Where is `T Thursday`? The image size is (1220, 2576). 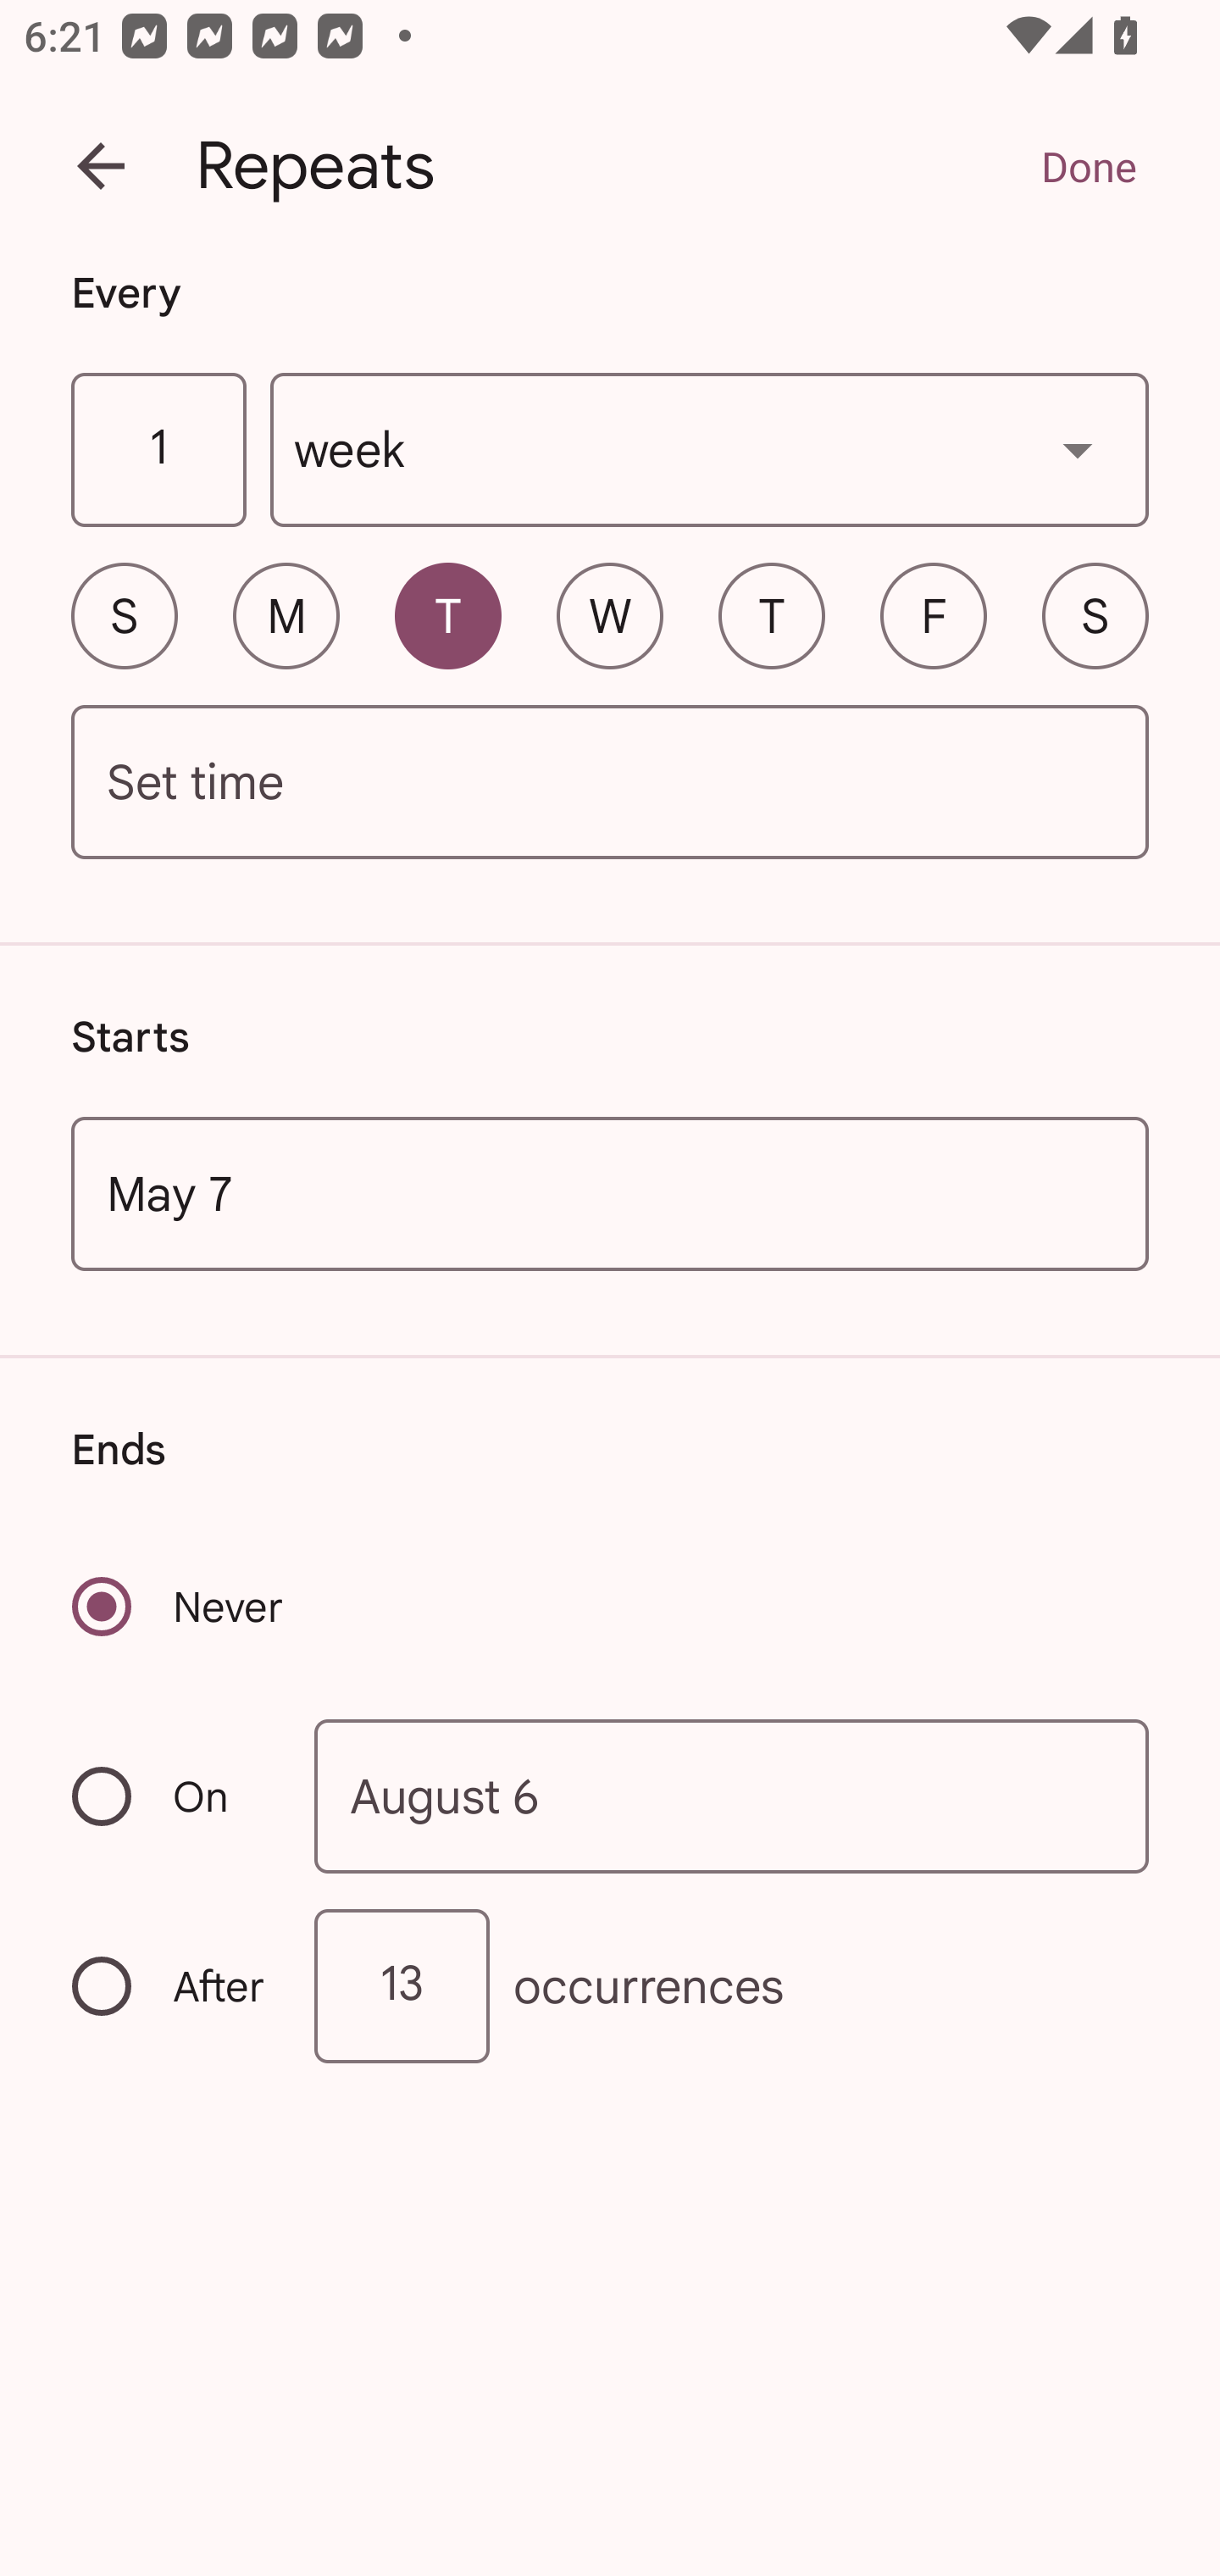 T Thursday is located at coordinates (771, 615).